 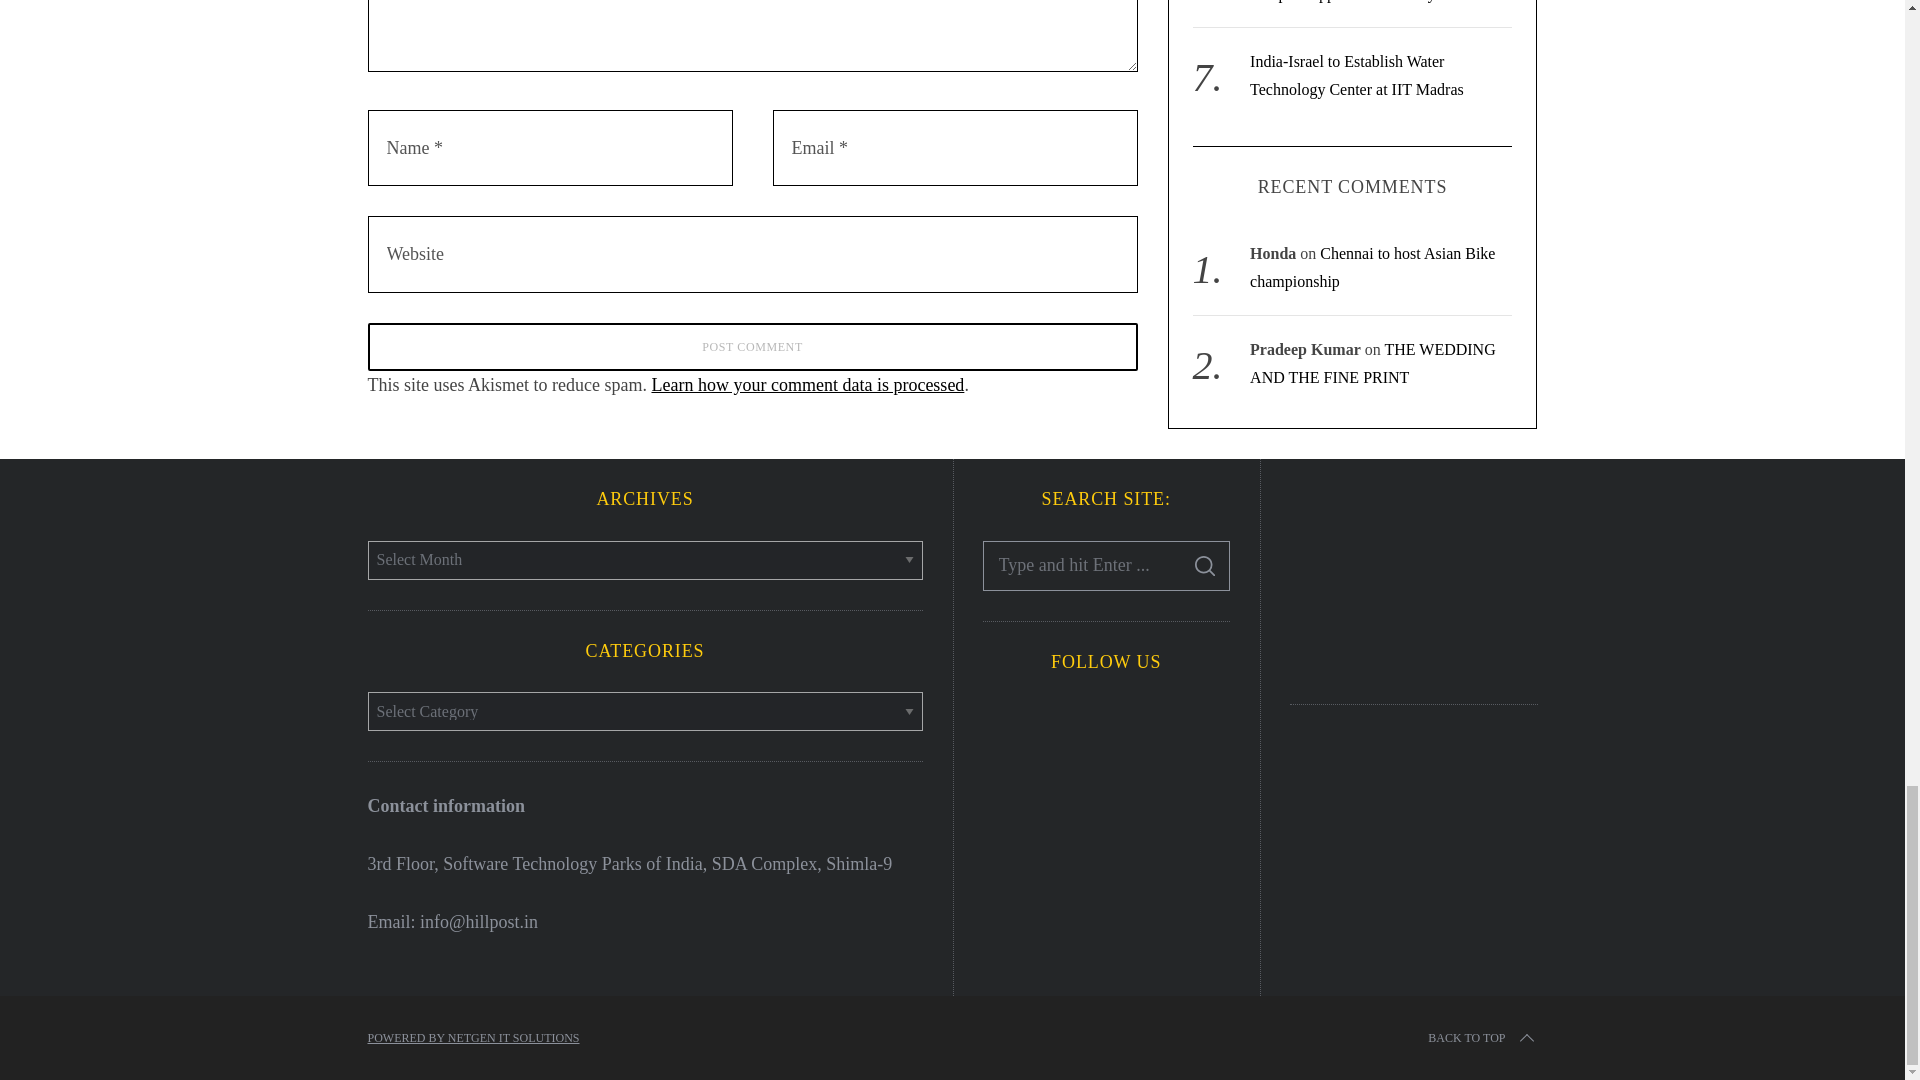 I want to click on Post Comment, so click(x=753, y=346).